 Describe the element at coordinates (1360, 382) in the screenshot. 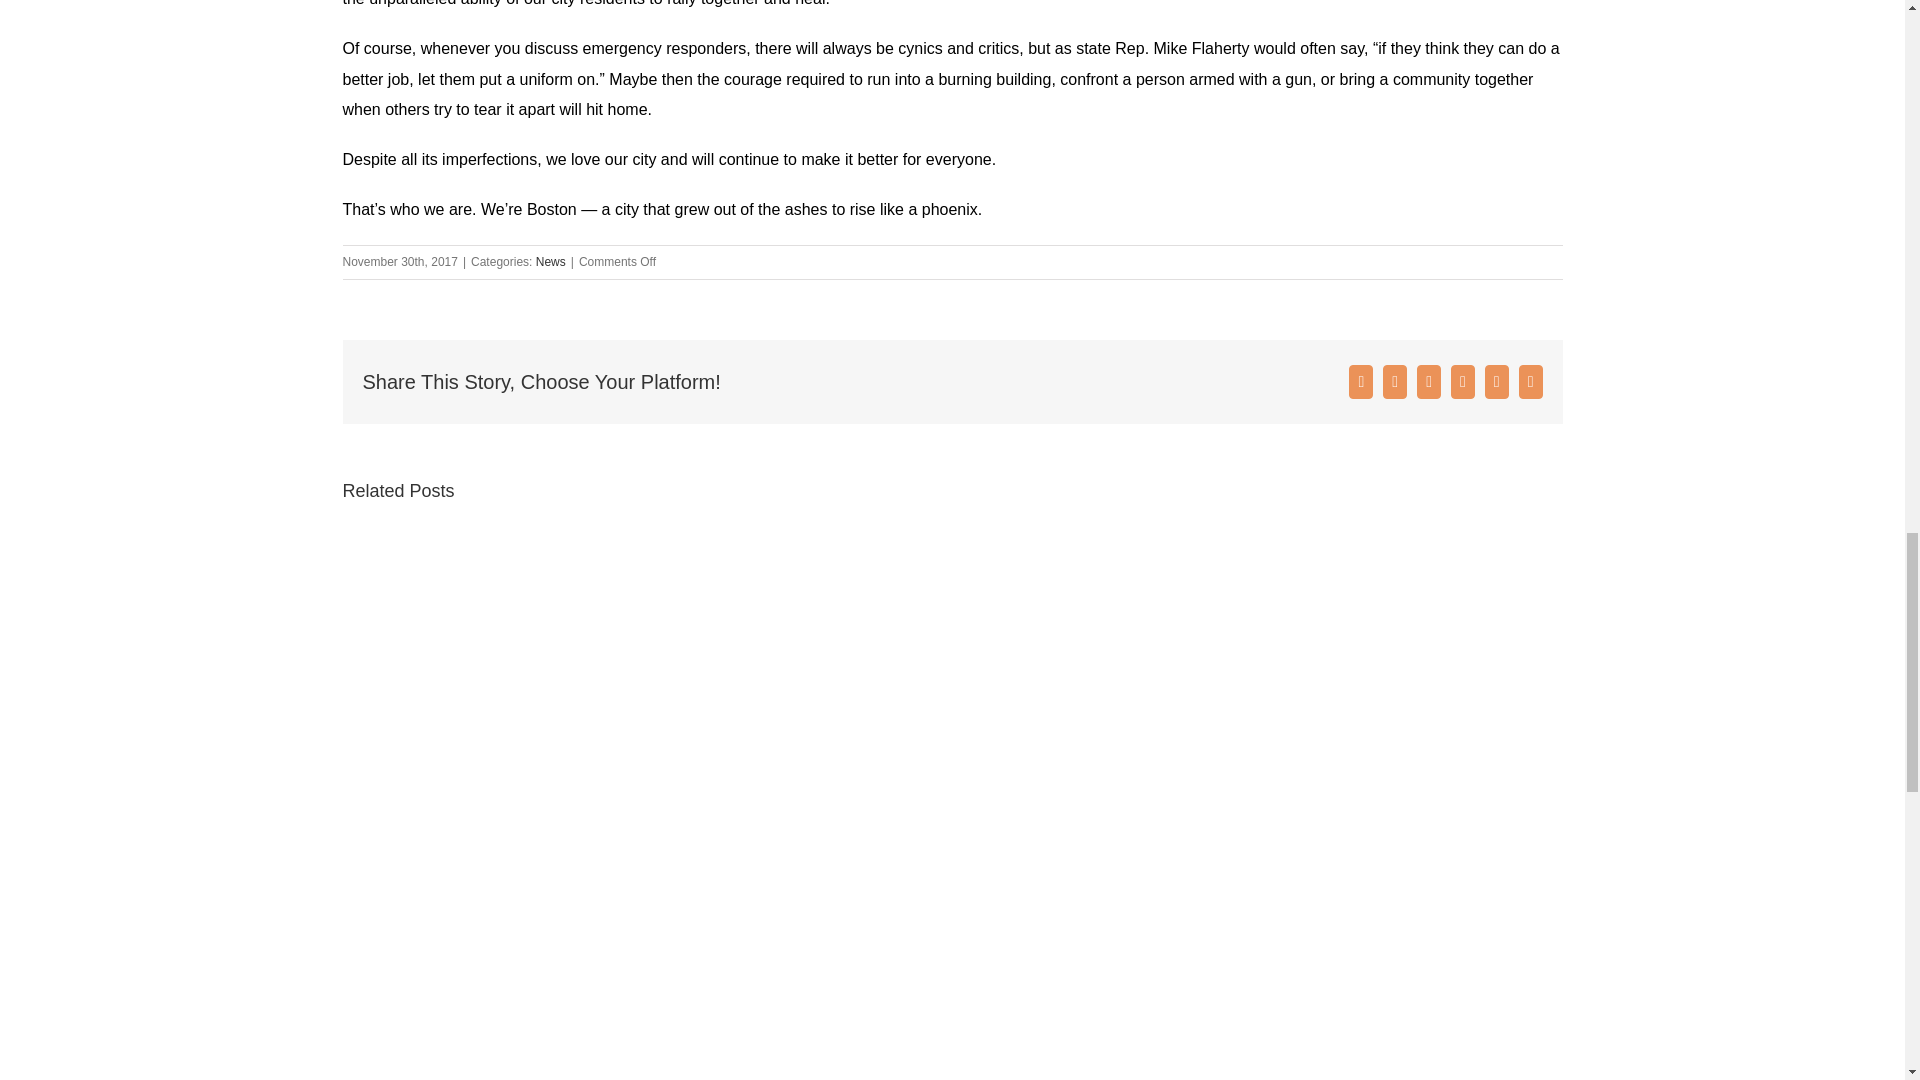

I see `Facebook` at that location.